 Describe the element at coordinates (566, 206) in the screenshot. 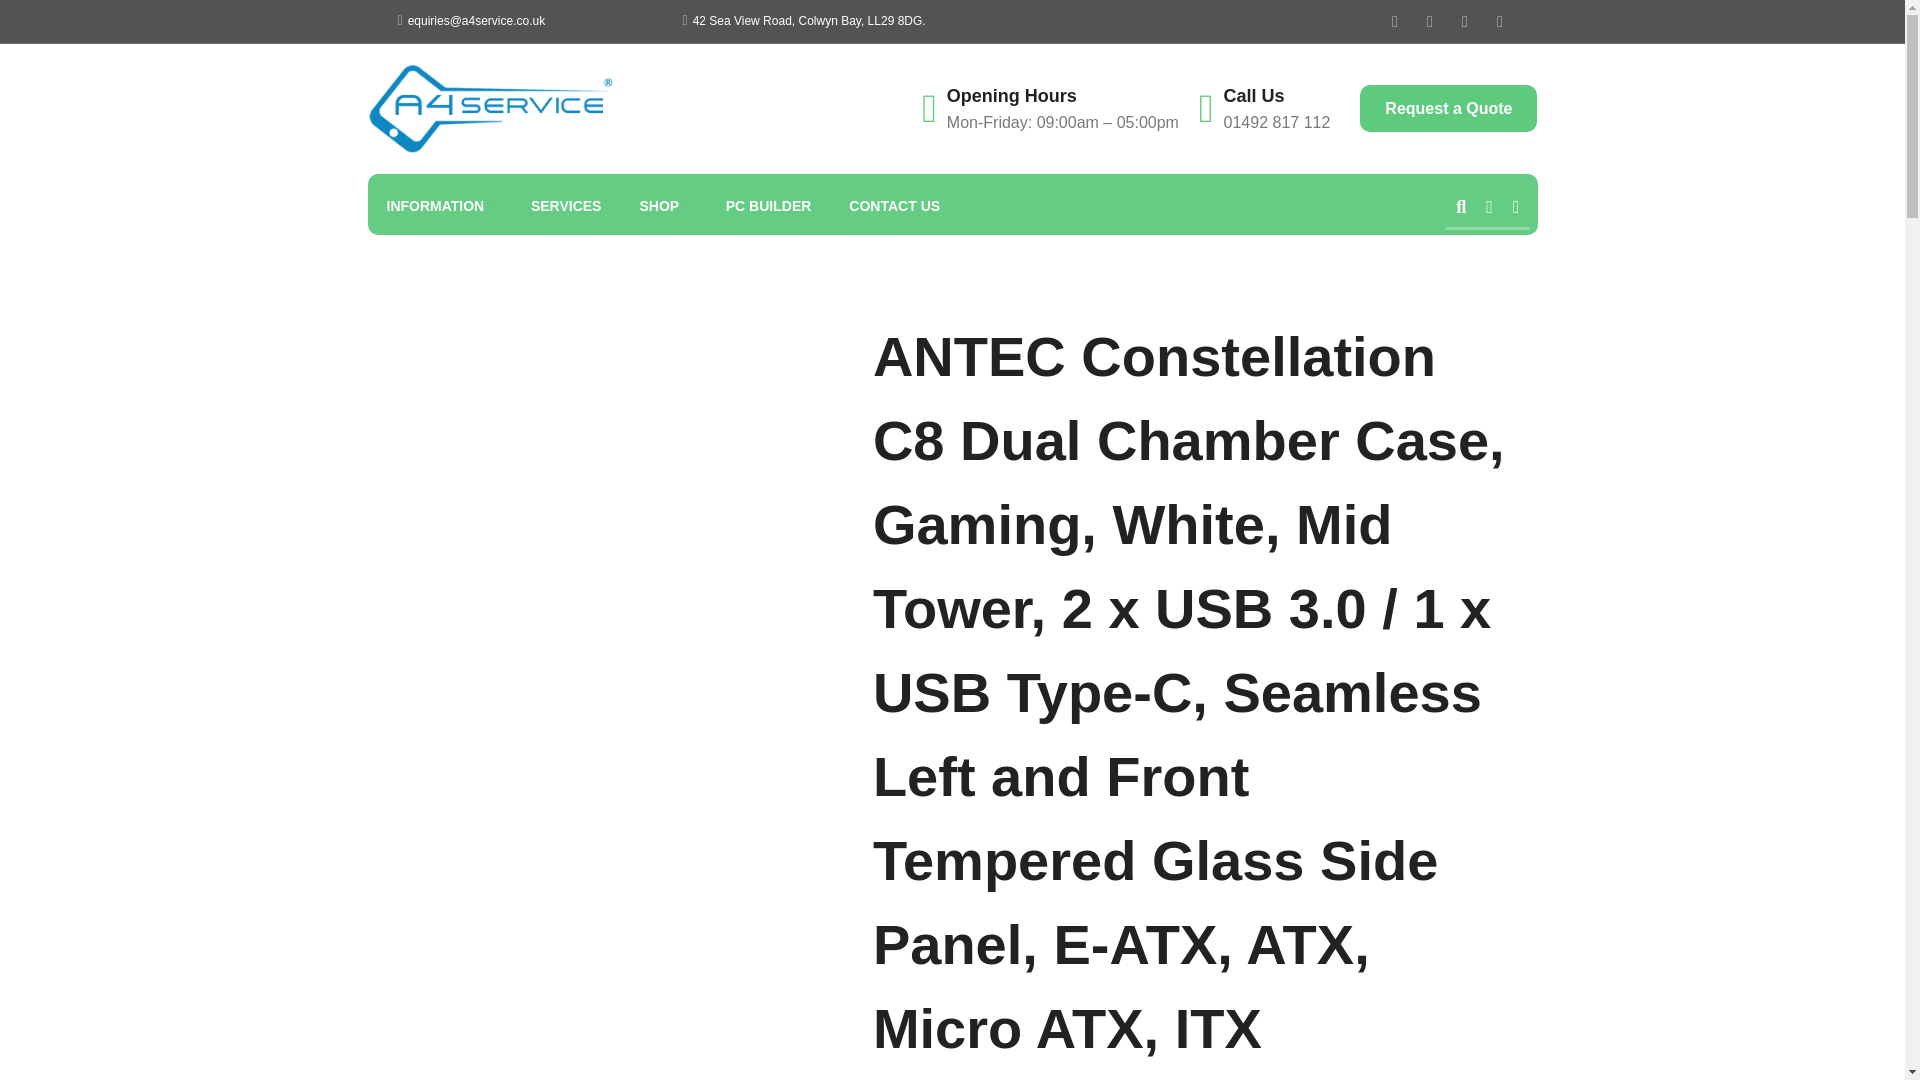

I see `SERVICES` at that location.